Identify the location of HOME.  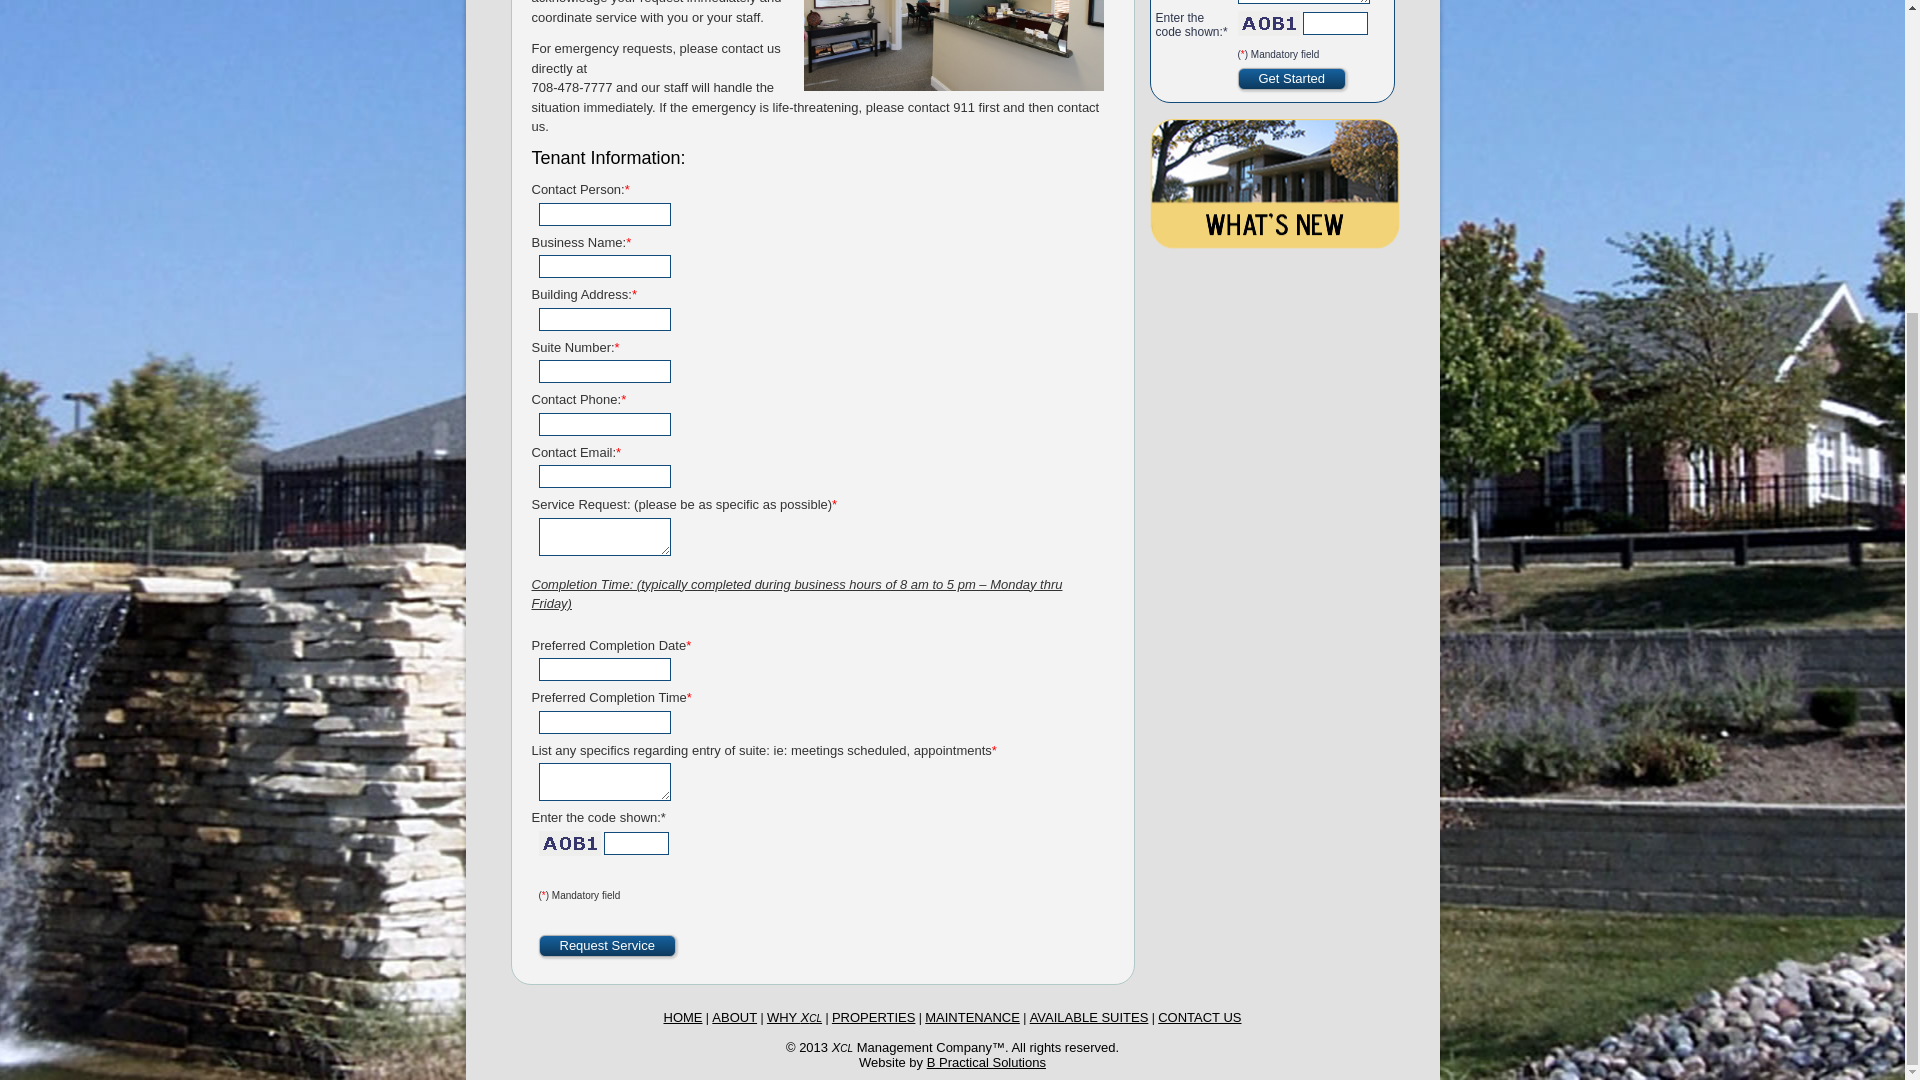
(683, 1016).